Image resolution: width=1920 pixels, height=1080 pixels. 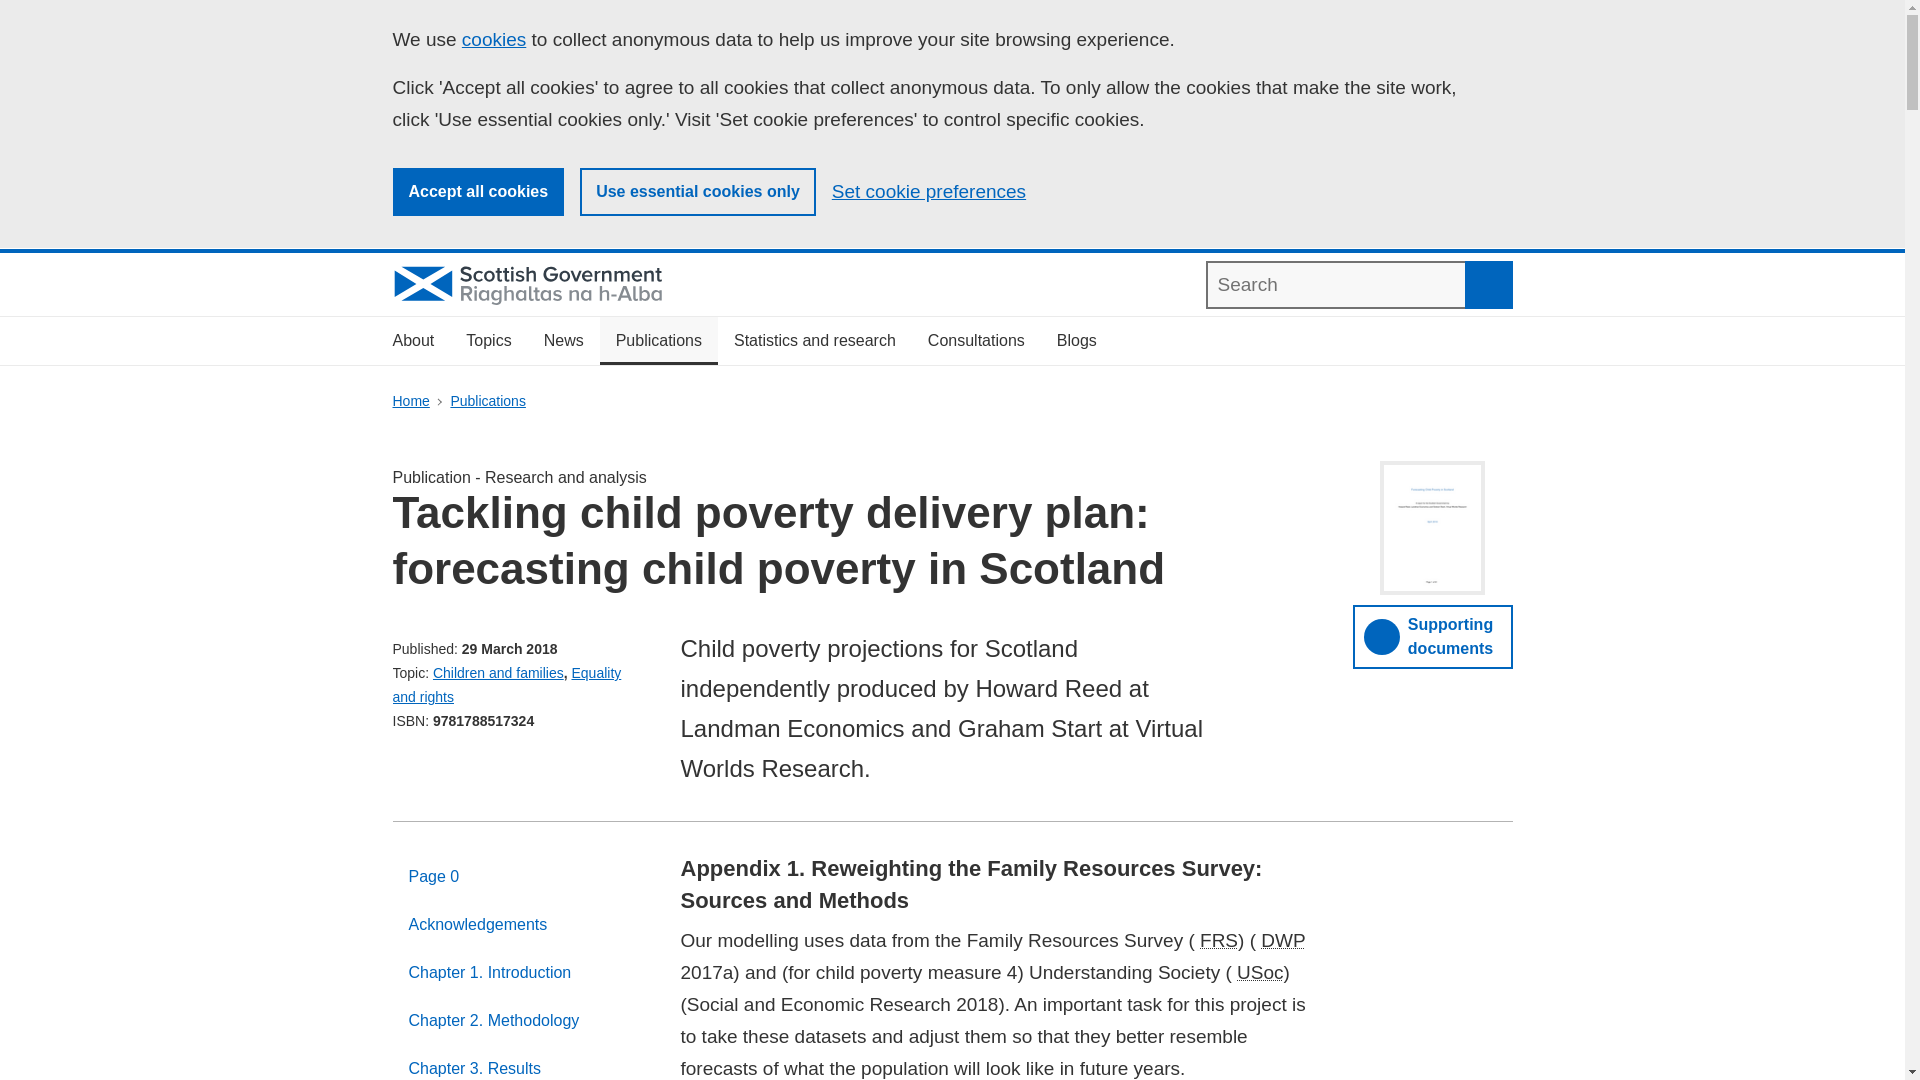 I want to click on Topics, so click(x=488, y=341).